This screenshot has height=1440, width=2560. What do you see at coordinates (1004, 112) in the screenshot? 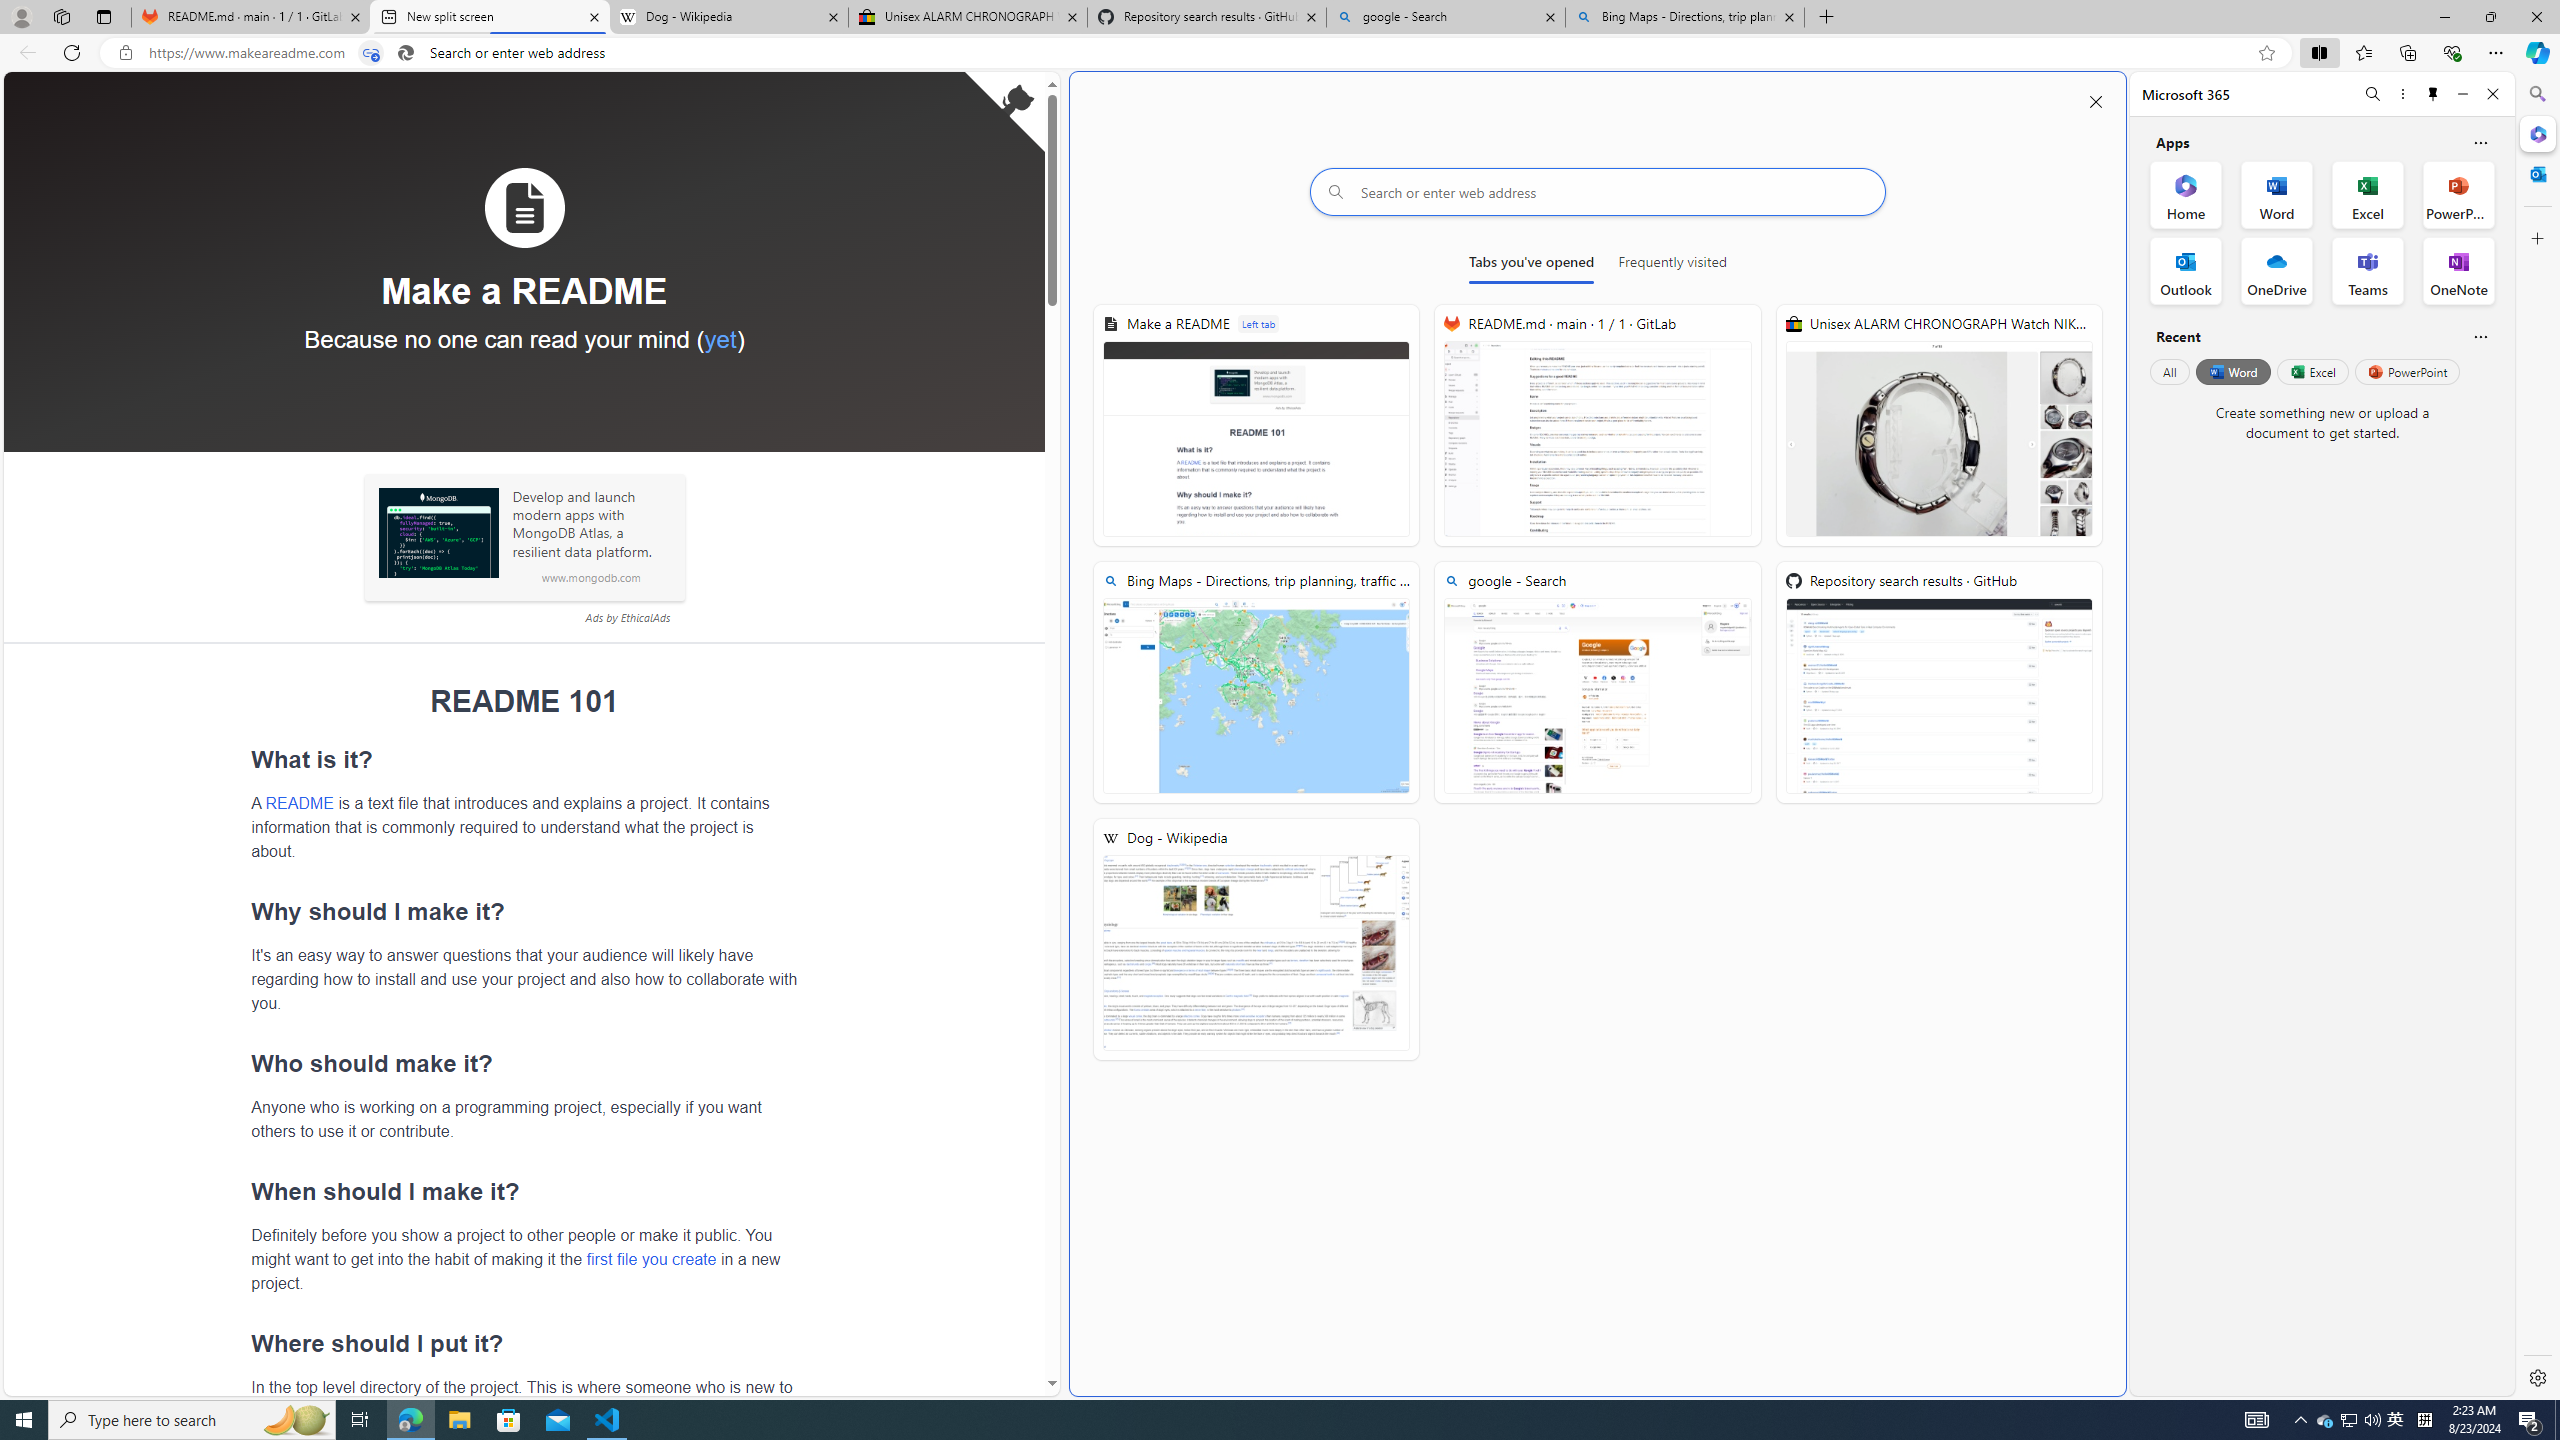
I see `Open GitHub project` at bounding box center [1004, 112].